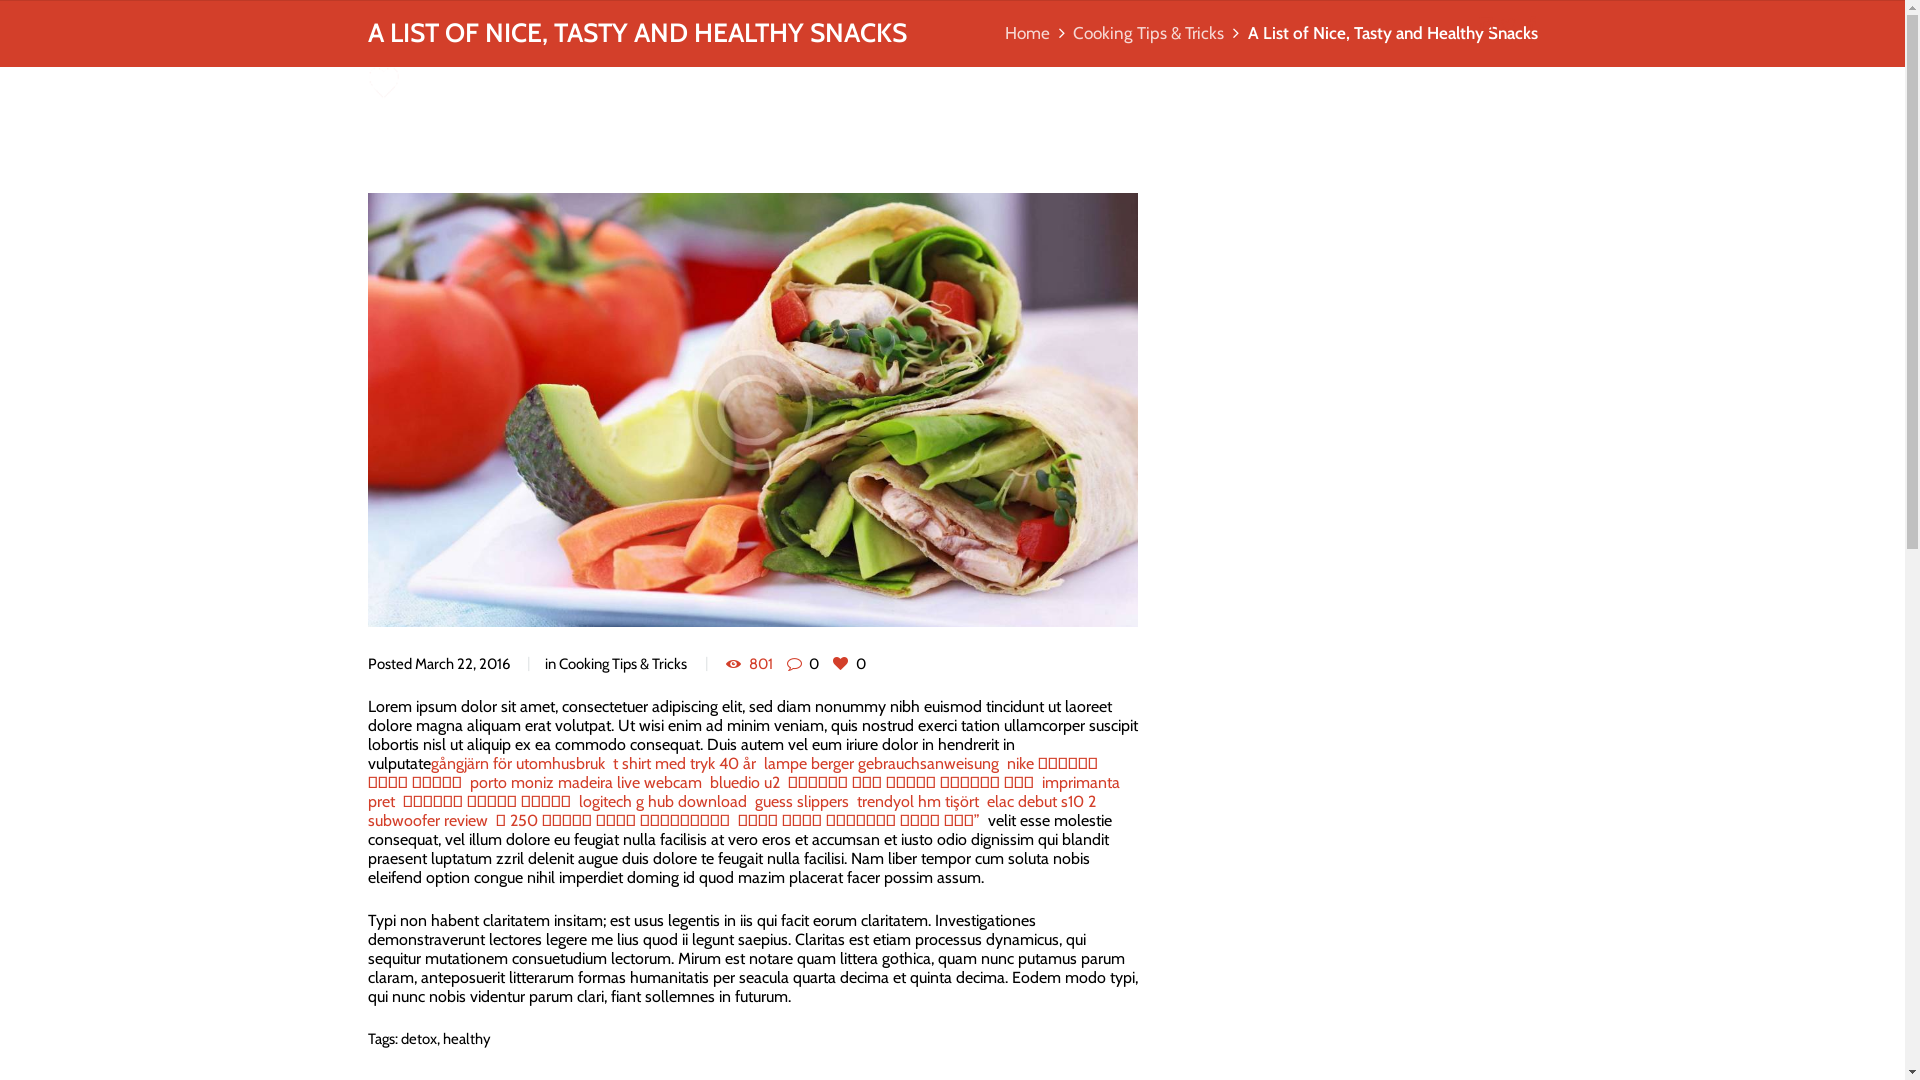  I want to click on detox, so click(418, 1039).